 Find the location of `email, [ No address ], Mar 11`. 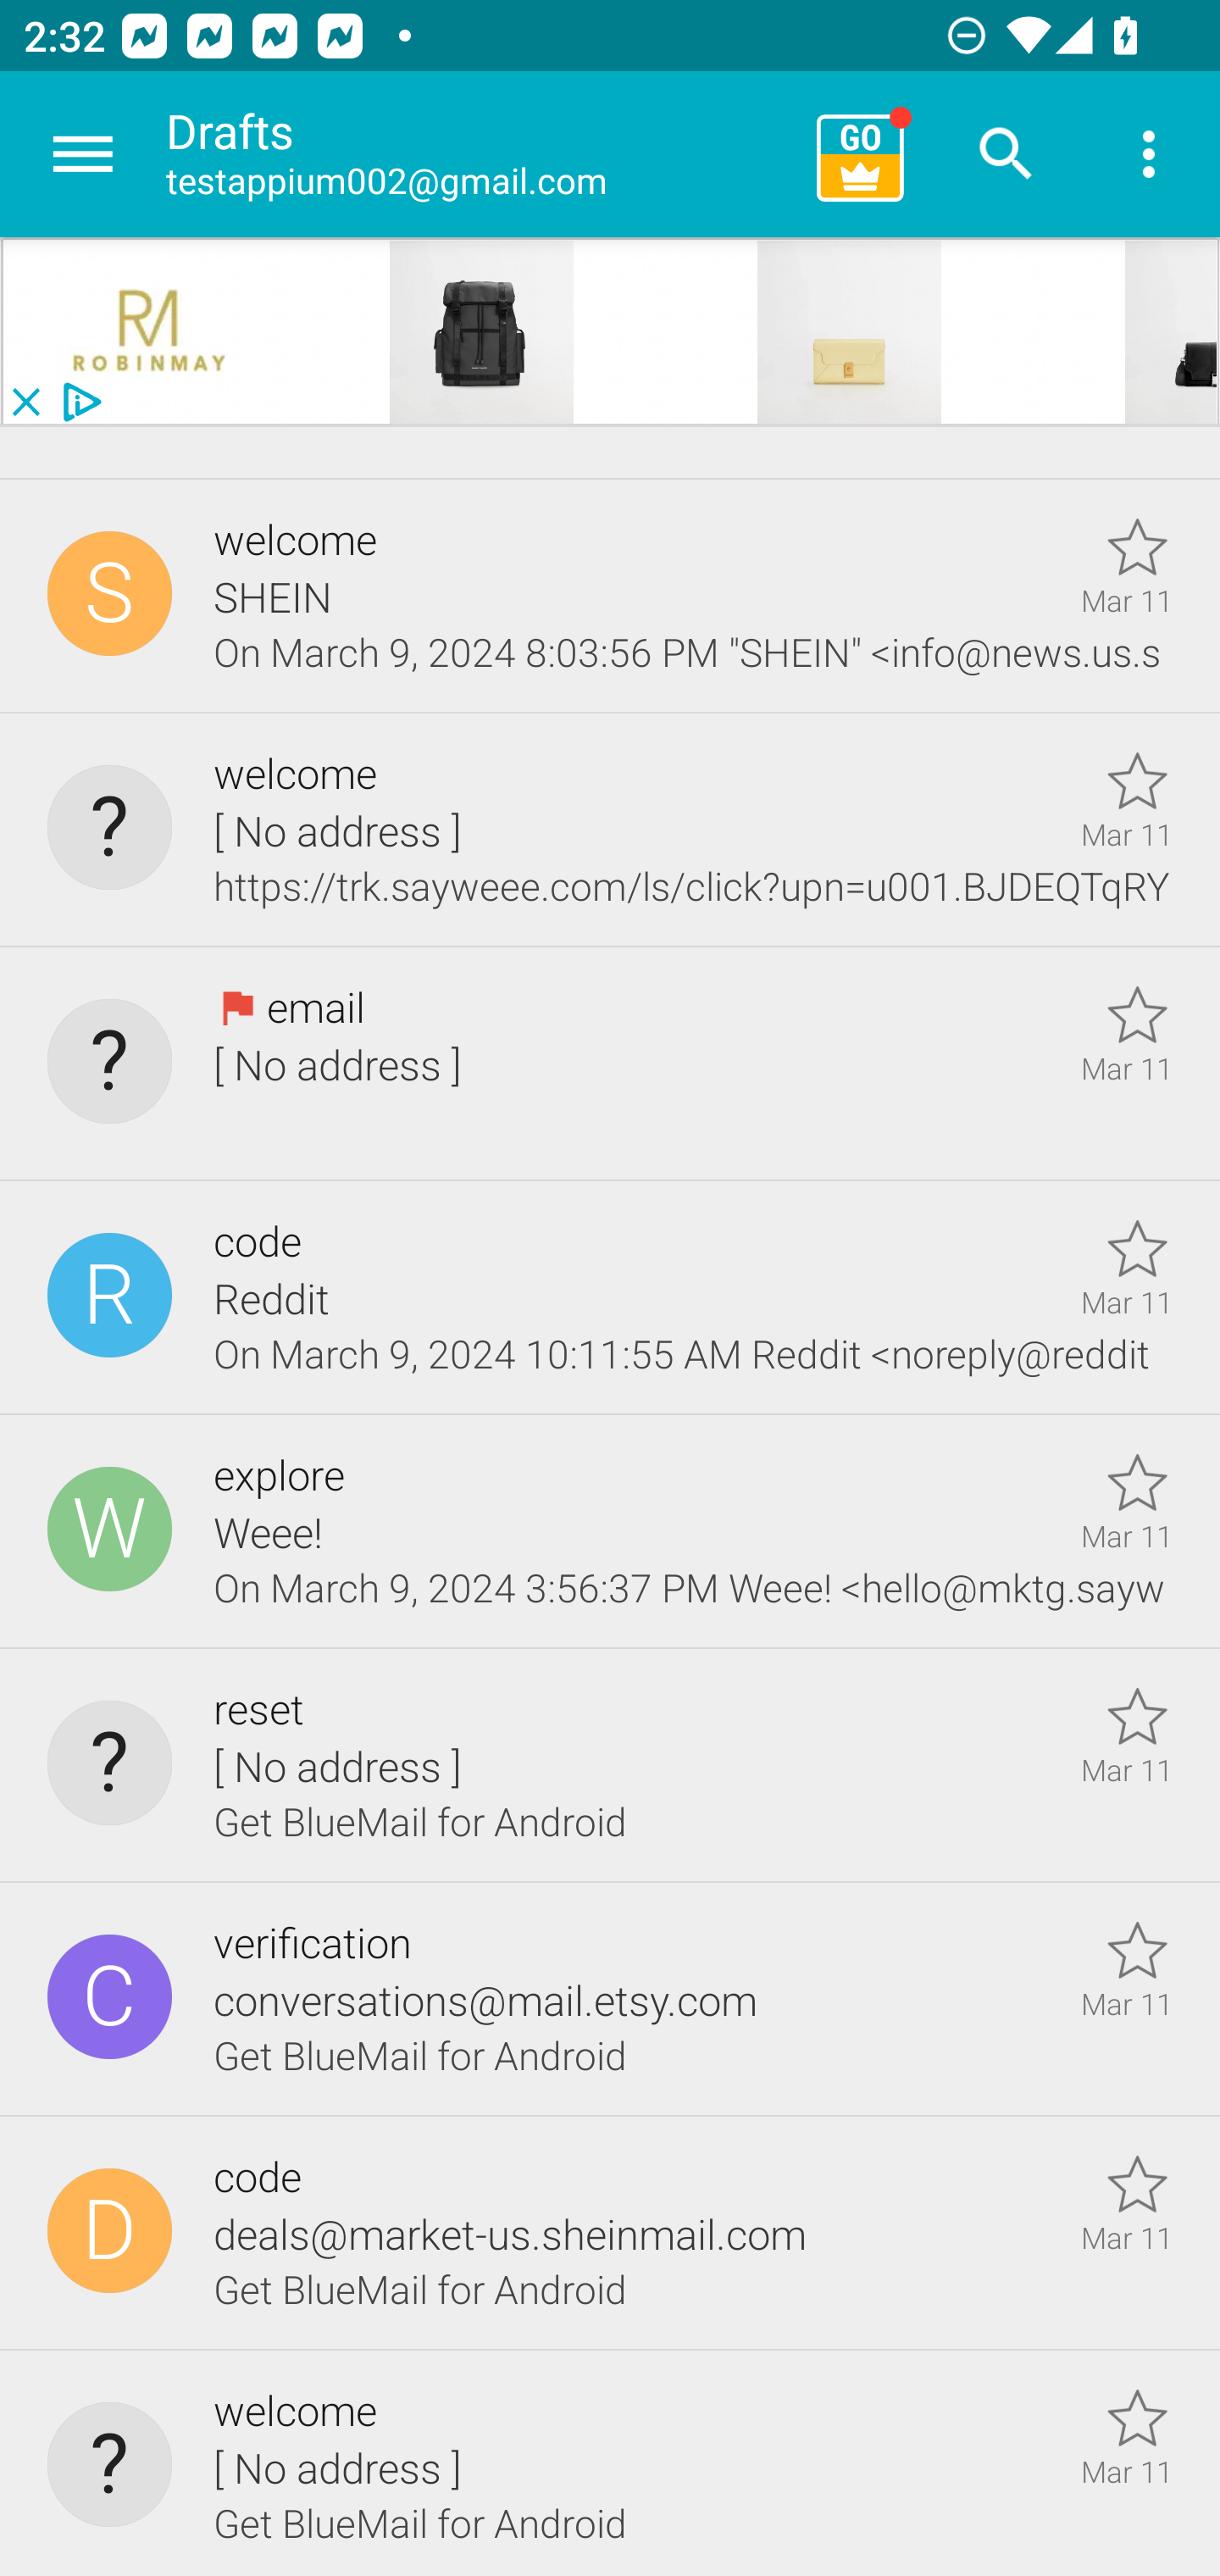

email, [ No address ], Mar 11 is located at coordinates (610, 1064).